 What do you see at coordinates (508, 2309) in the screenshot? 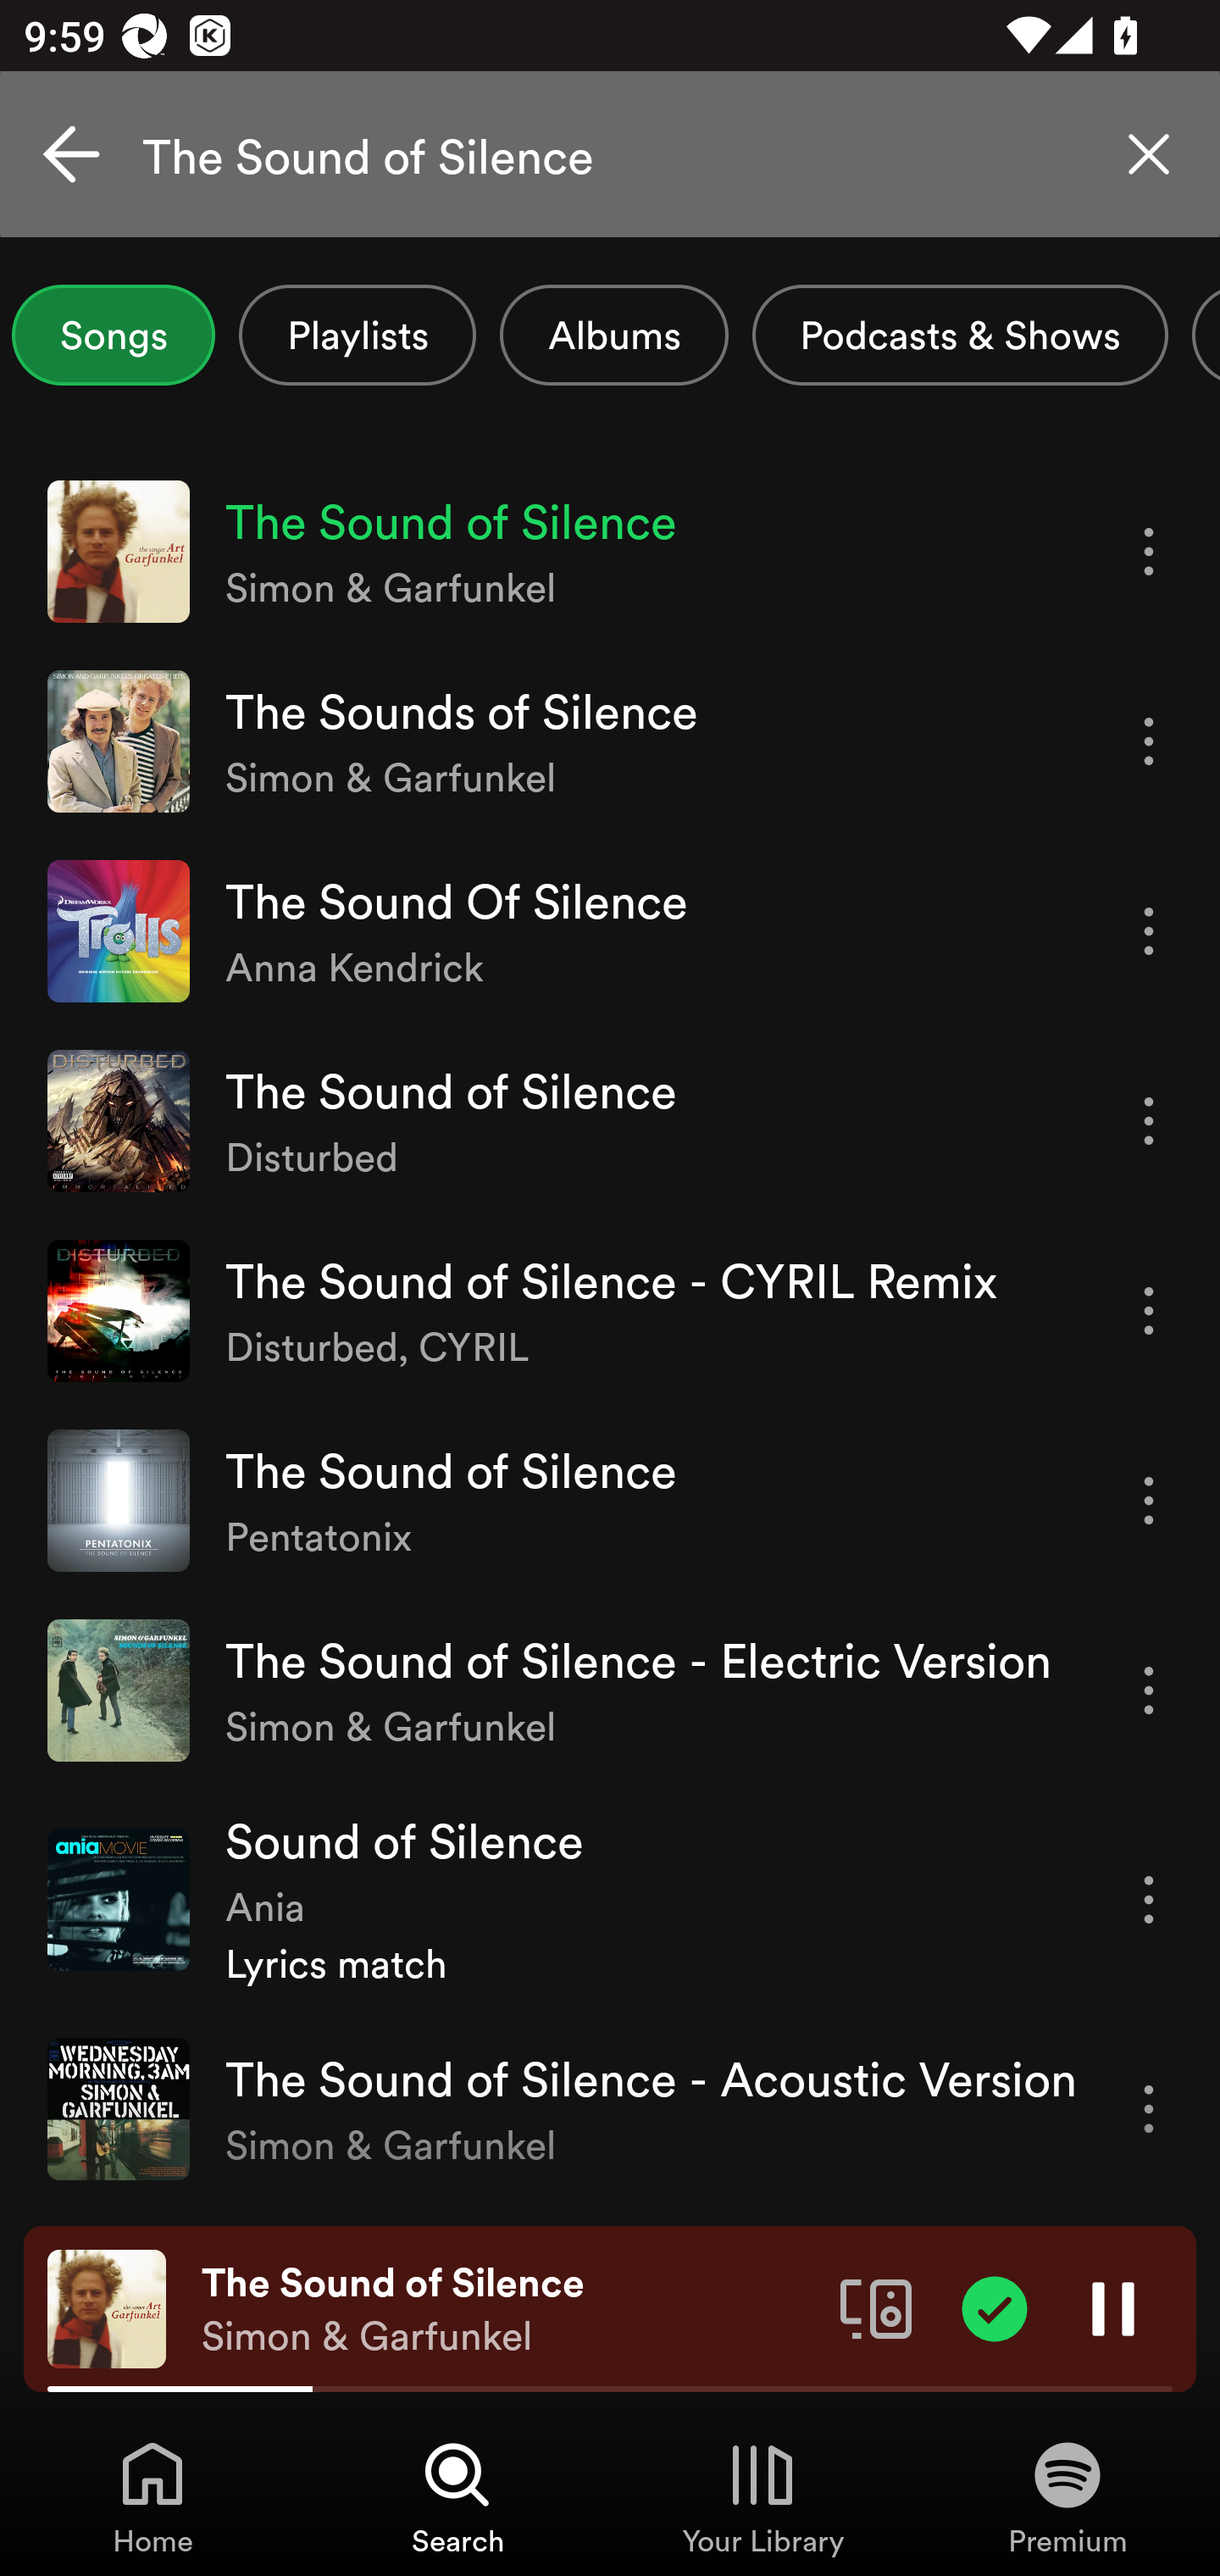
I see `The Sound of Silence Simon & Garfunkel` at bounding box center [508, 2309].